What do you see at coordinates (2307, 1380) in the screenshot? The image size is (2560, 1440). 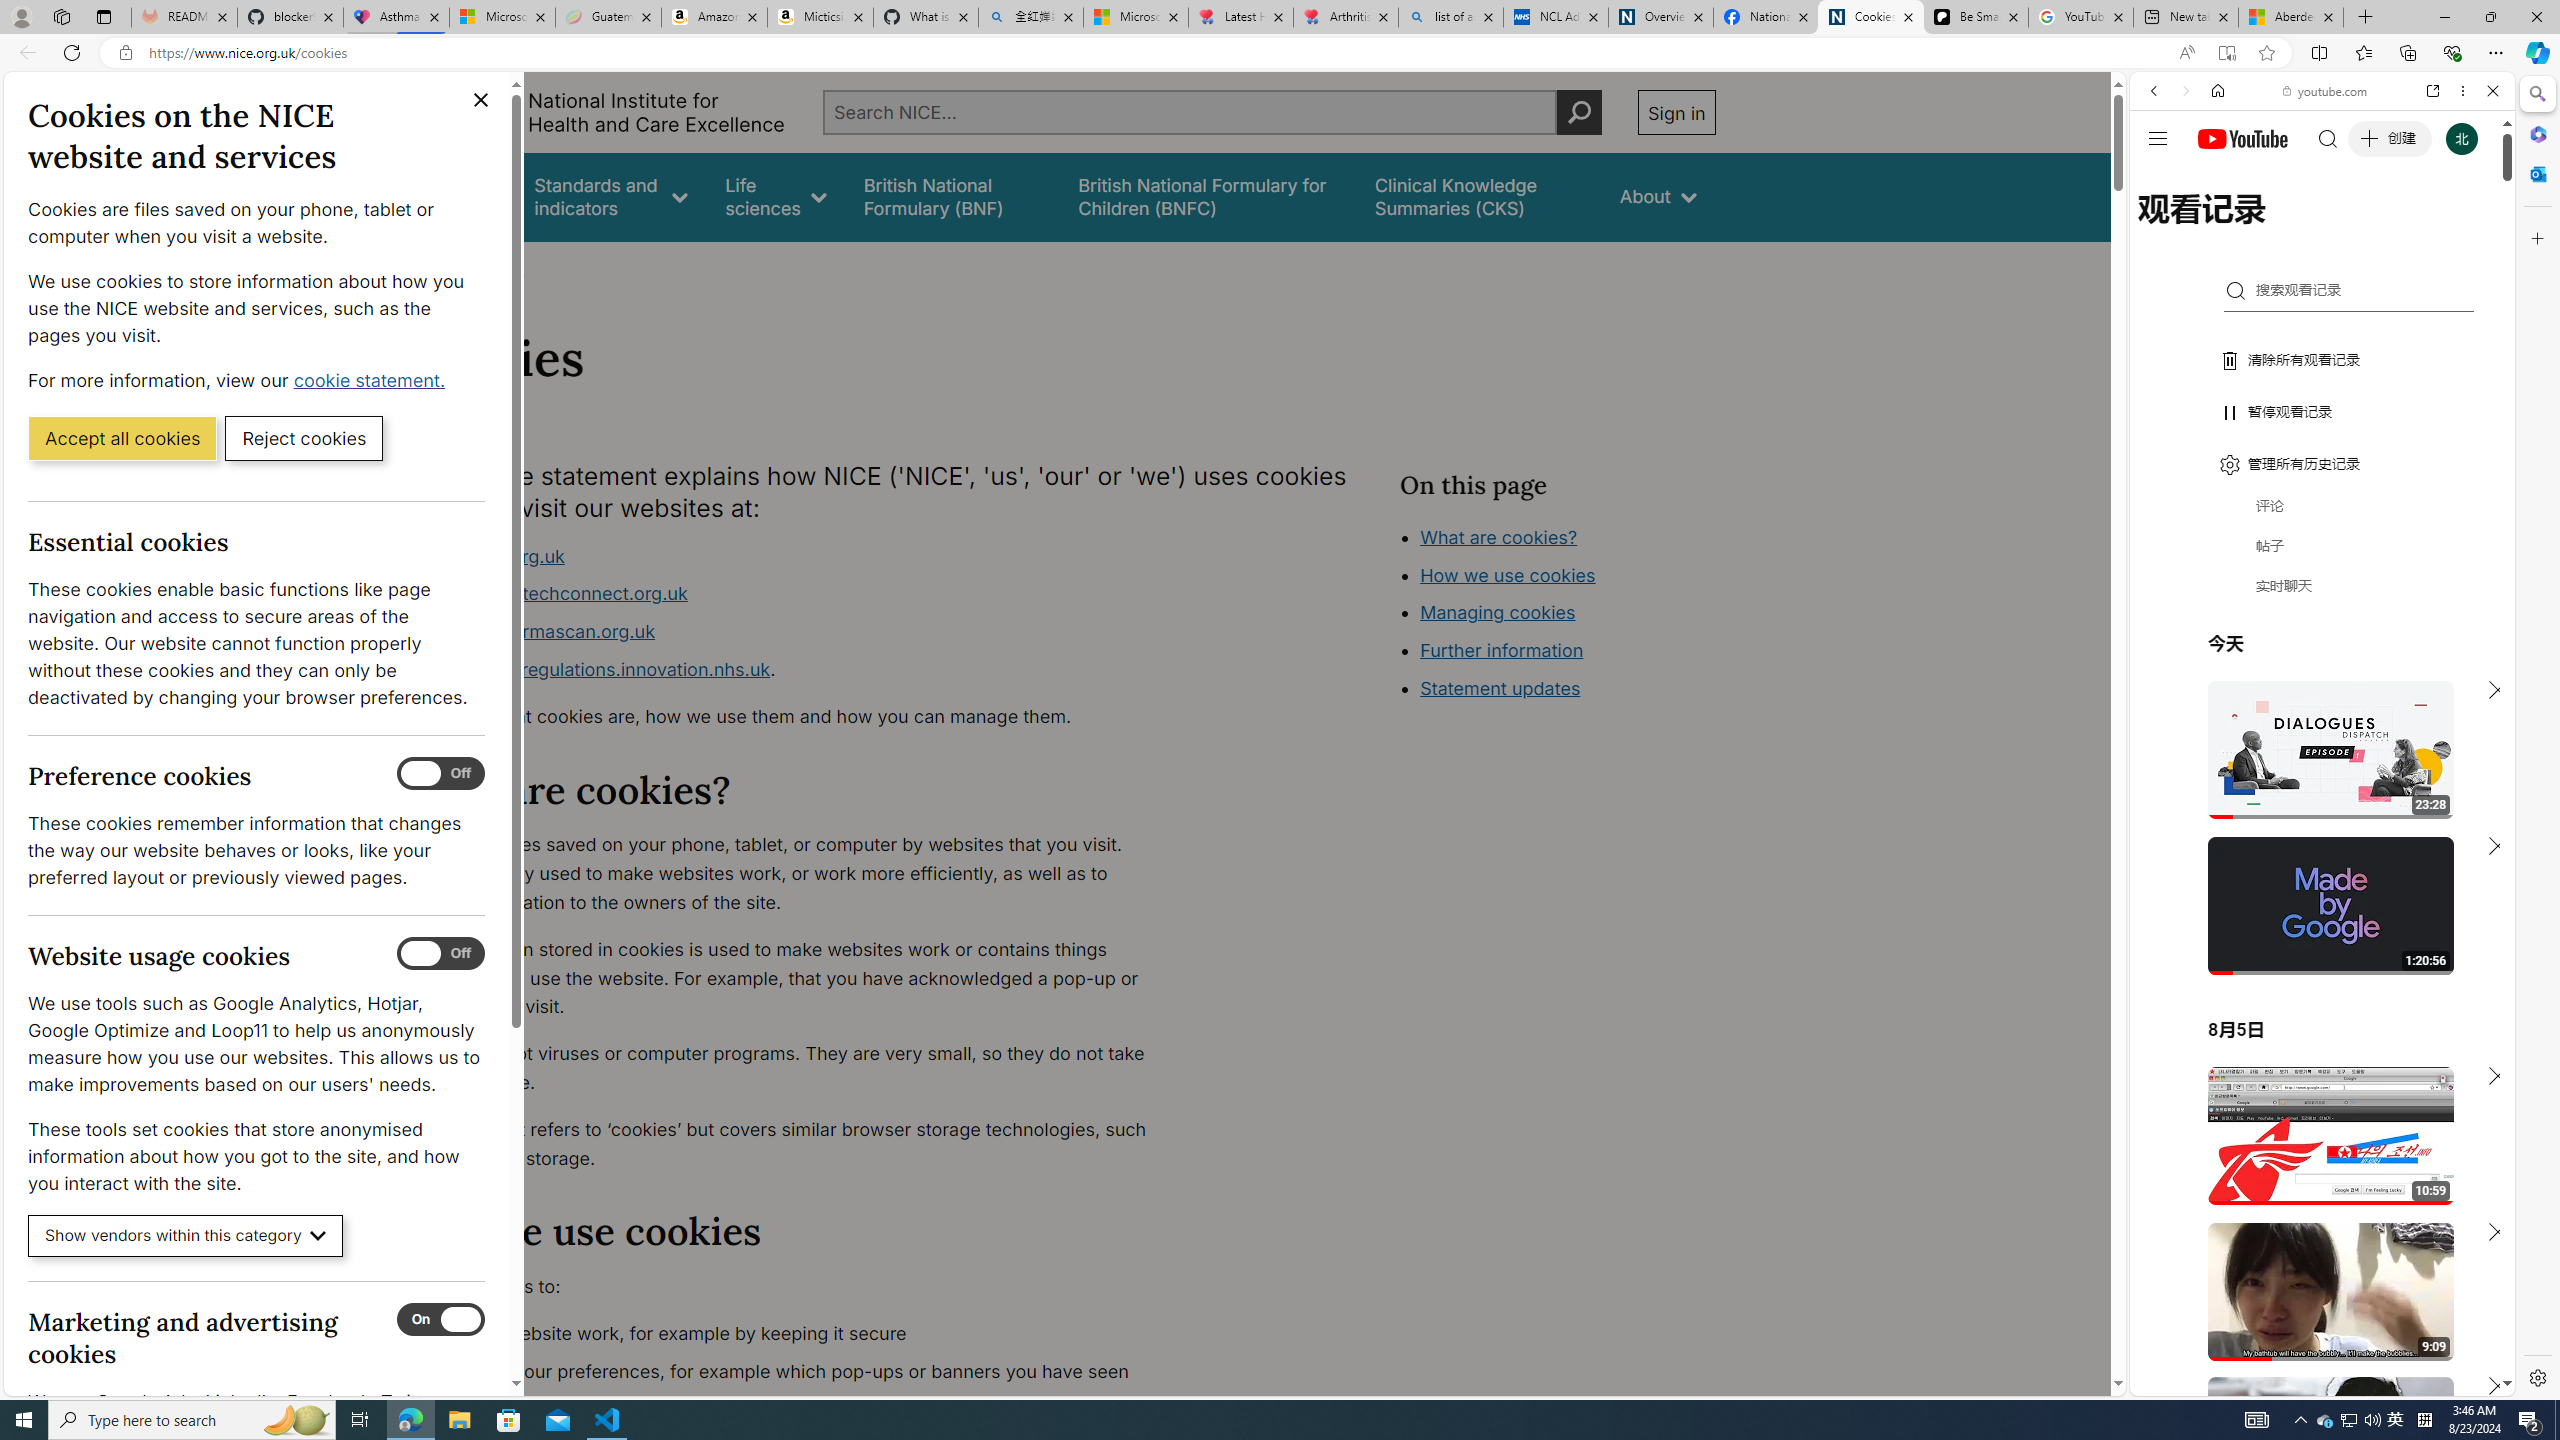 I see `Class: dict_pnIcon rms_img` at bounding box center [2307, 1380].